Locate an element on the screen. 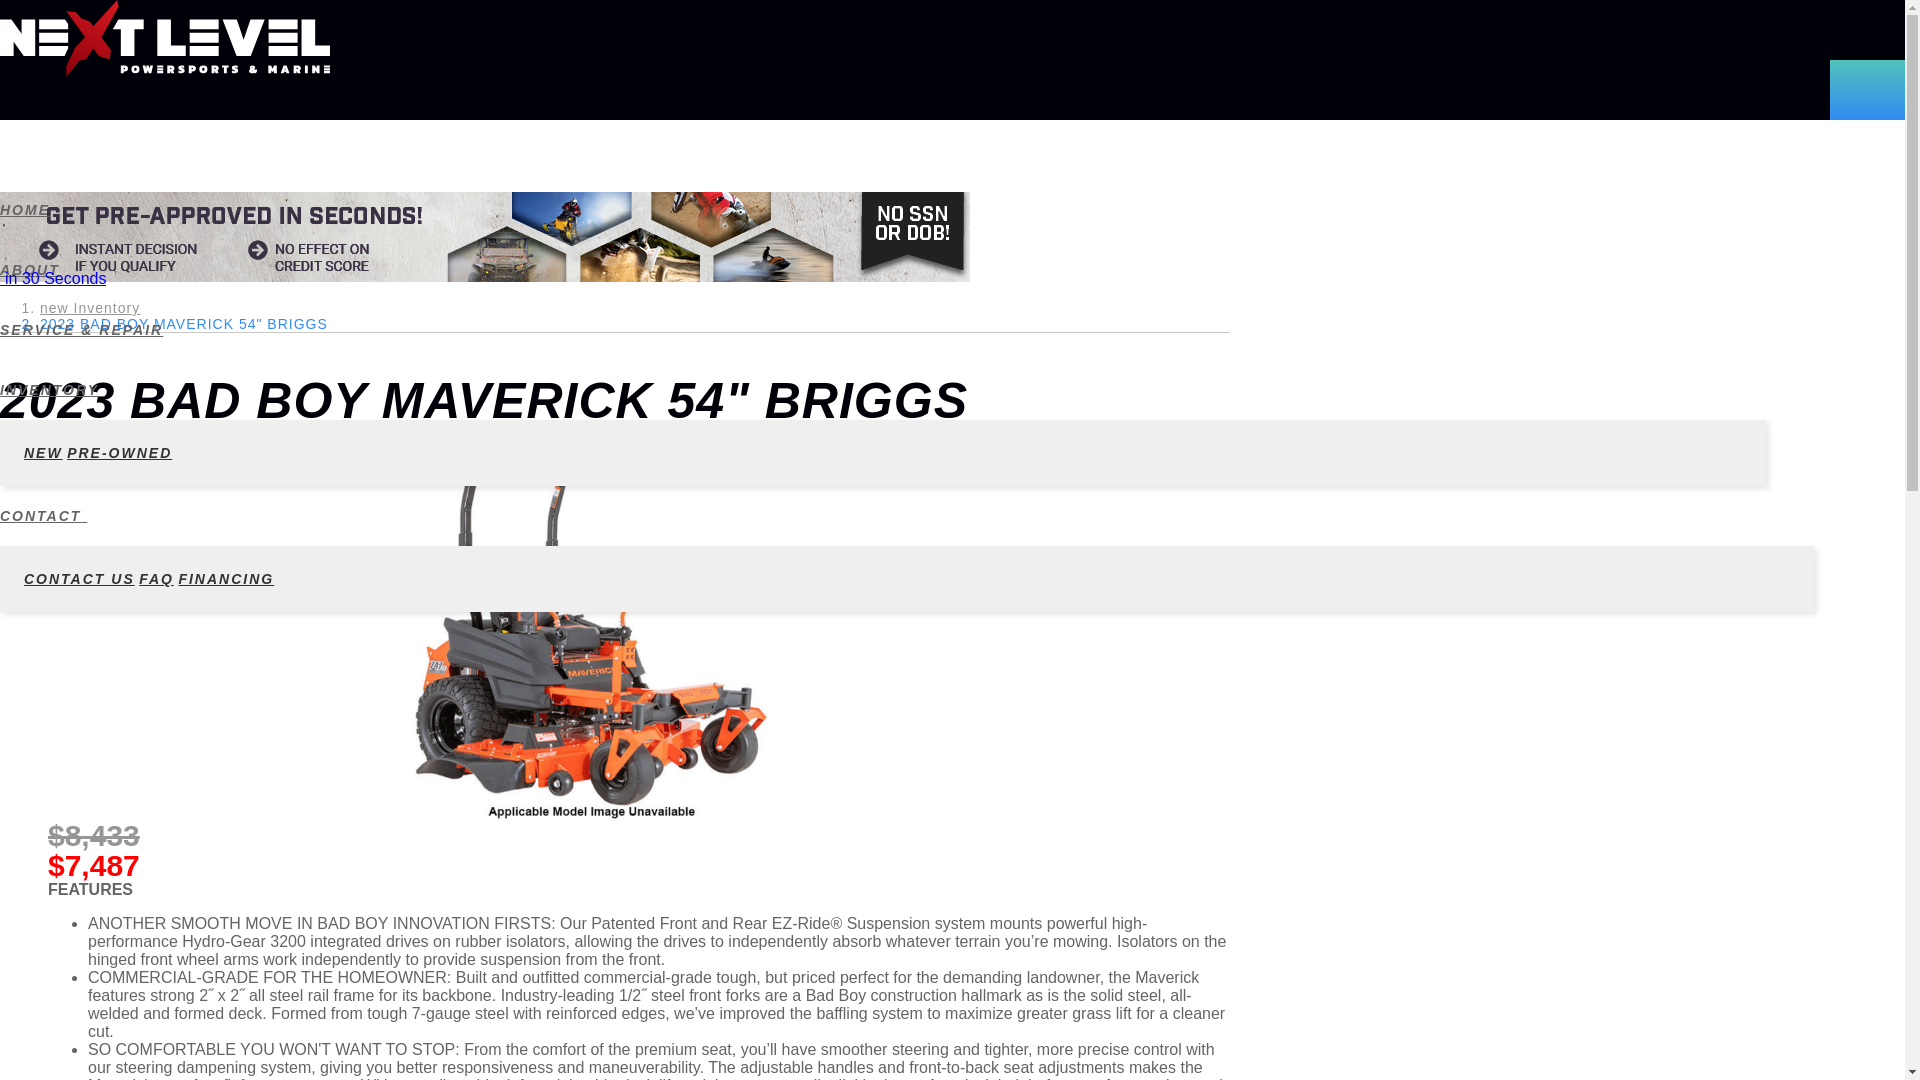  FAQ is located at coordinates (156, 578).